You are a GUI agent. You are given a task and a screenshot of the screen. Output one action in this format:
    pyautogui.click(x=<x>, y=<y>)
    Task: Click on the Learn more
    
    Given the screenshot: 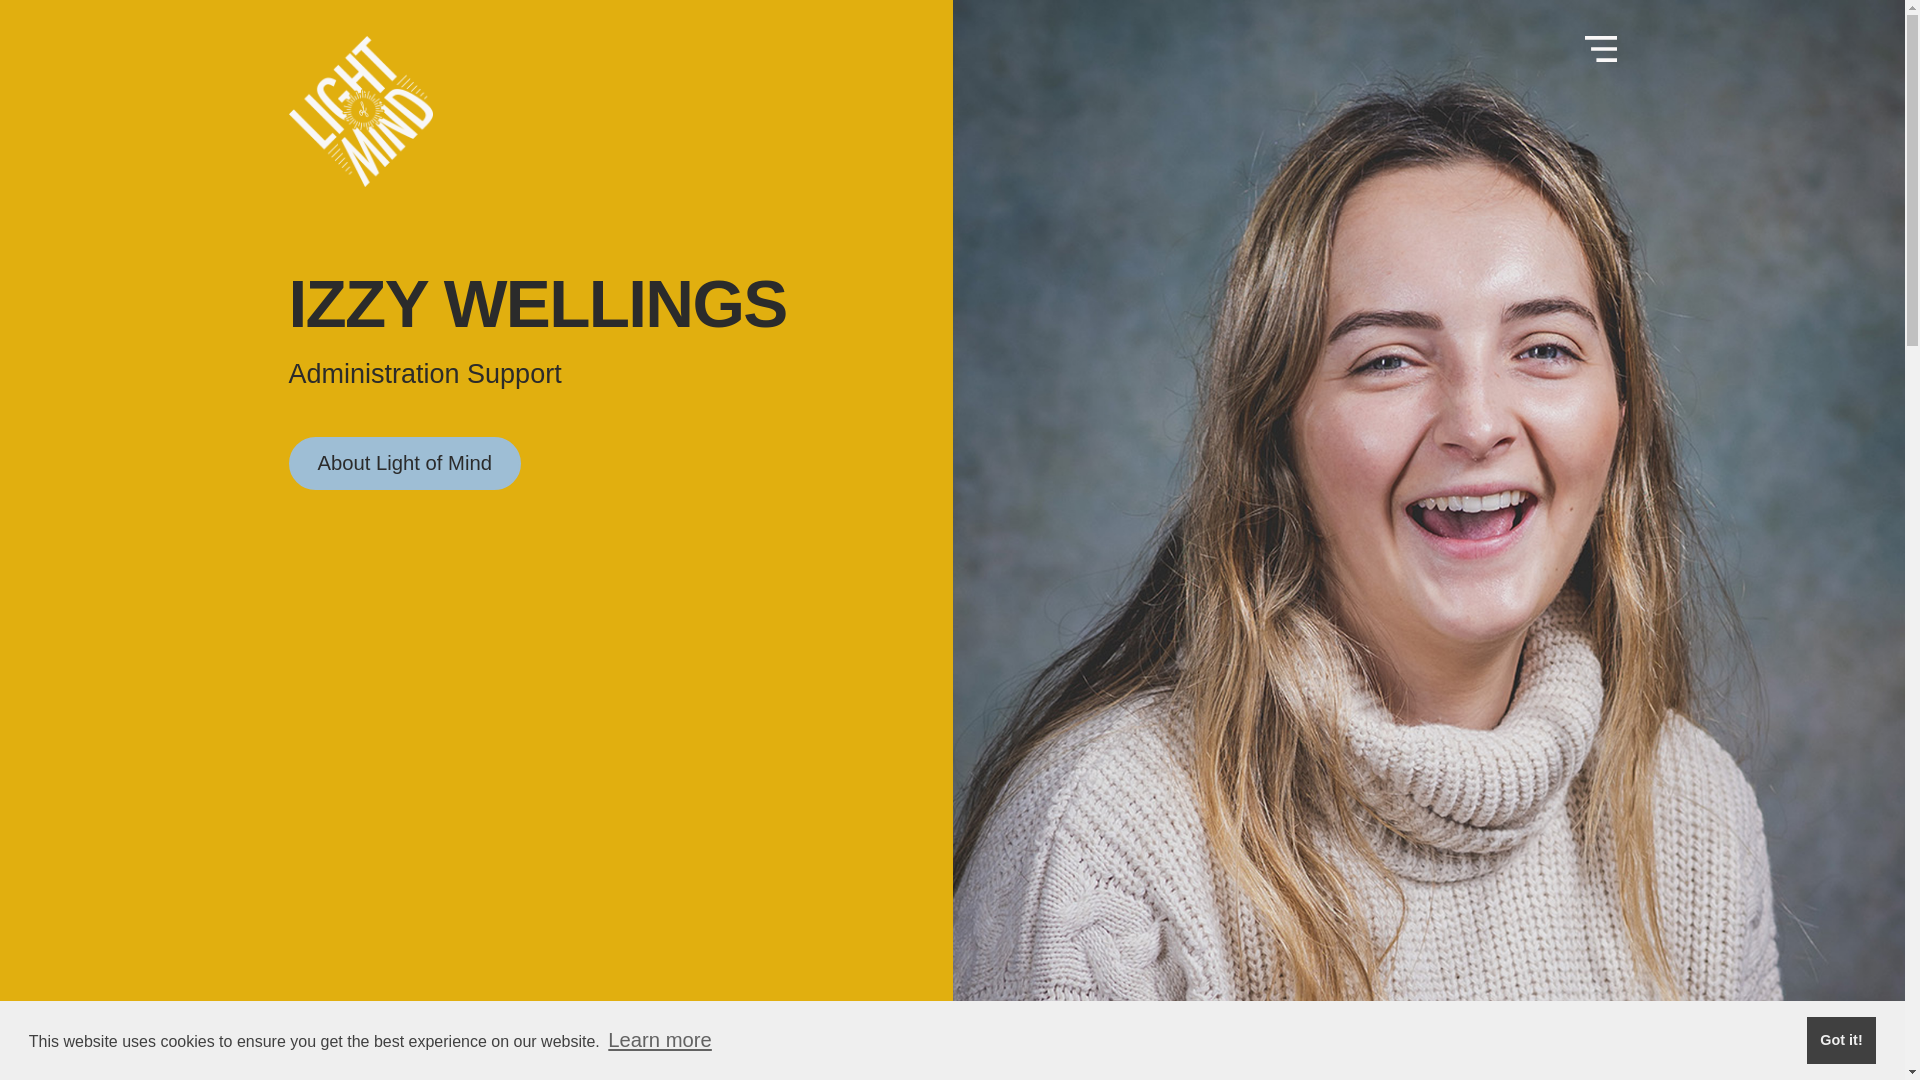 What is the action you would take?
    pyautogui.click(x=660, y=1040)
    